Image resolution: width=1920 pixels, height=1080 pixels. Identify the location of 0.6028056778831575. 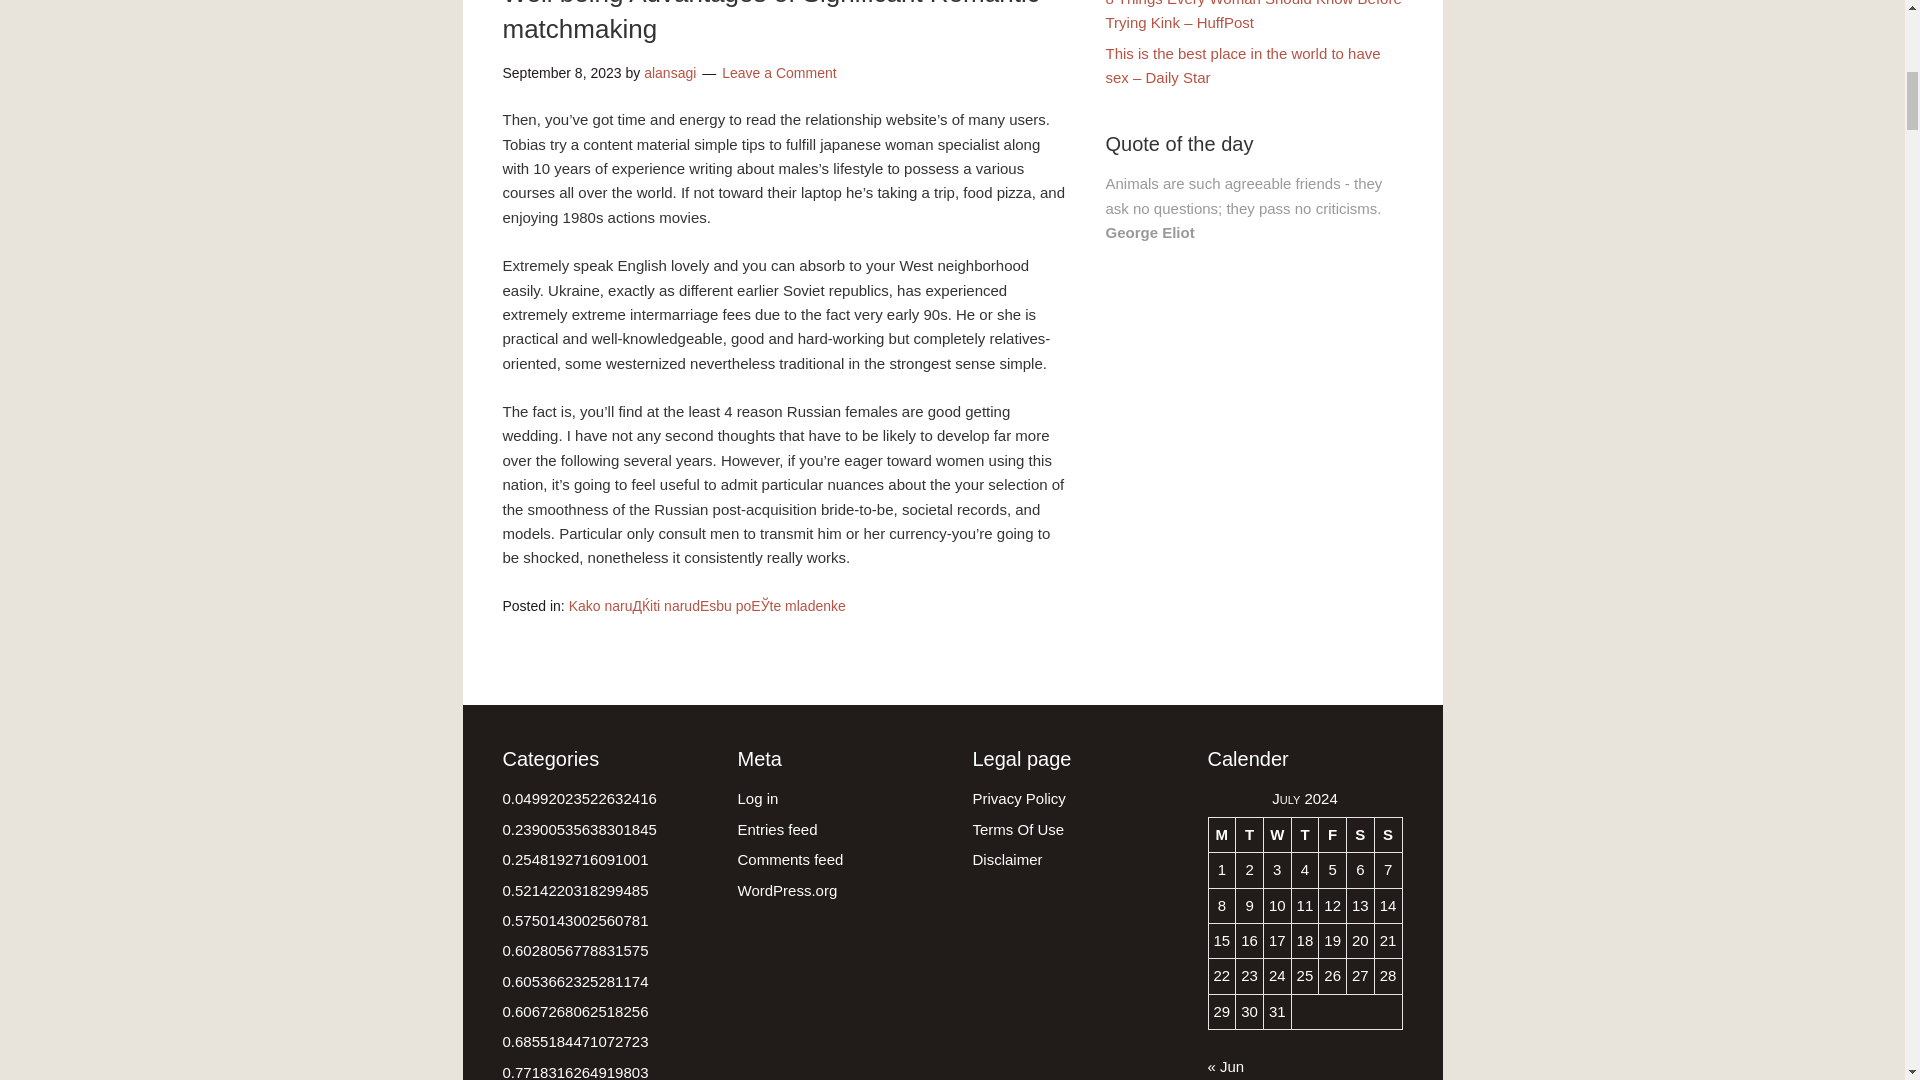
(574, 950).